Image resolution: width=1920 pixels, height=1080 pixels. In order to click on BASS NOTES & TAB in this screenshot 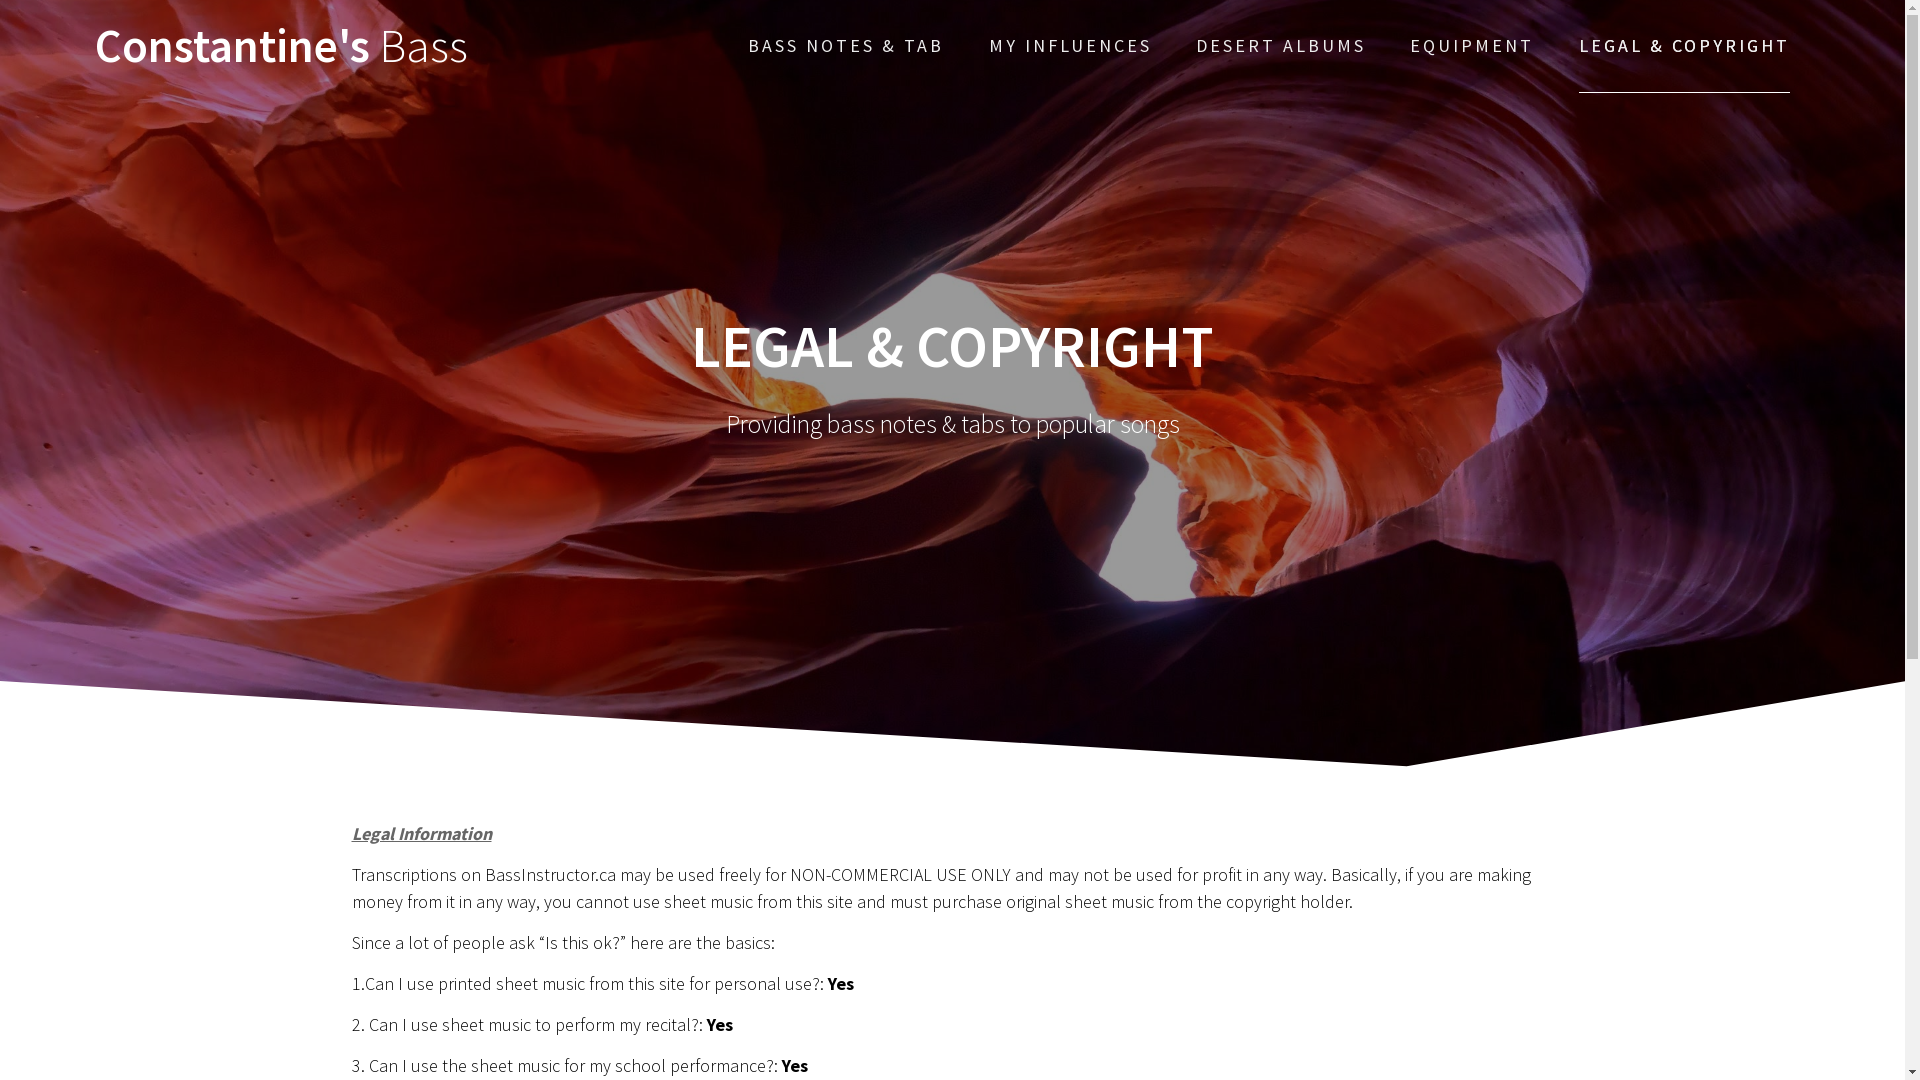, I will do `click(846, 46)`.